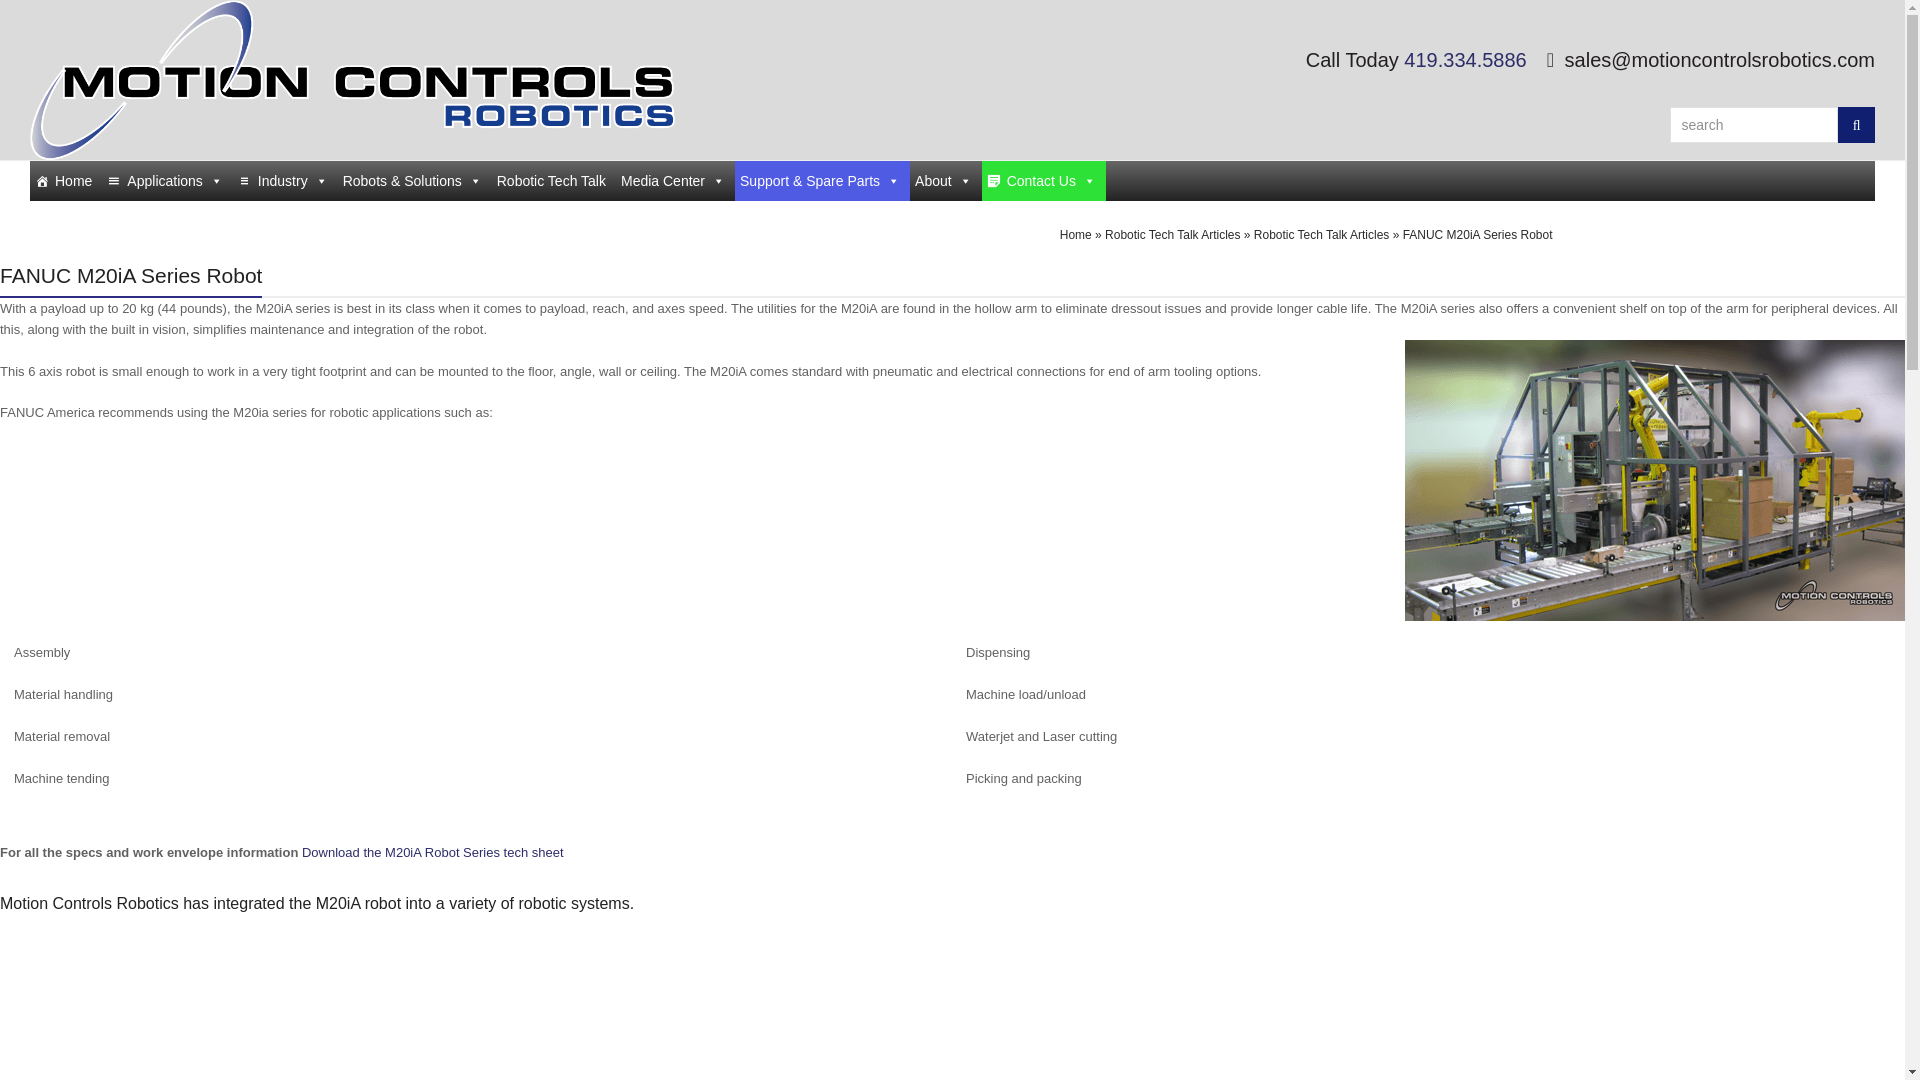 This screenshot has width=1920, height=1080. I want to click on Applications, so click(166, 180).